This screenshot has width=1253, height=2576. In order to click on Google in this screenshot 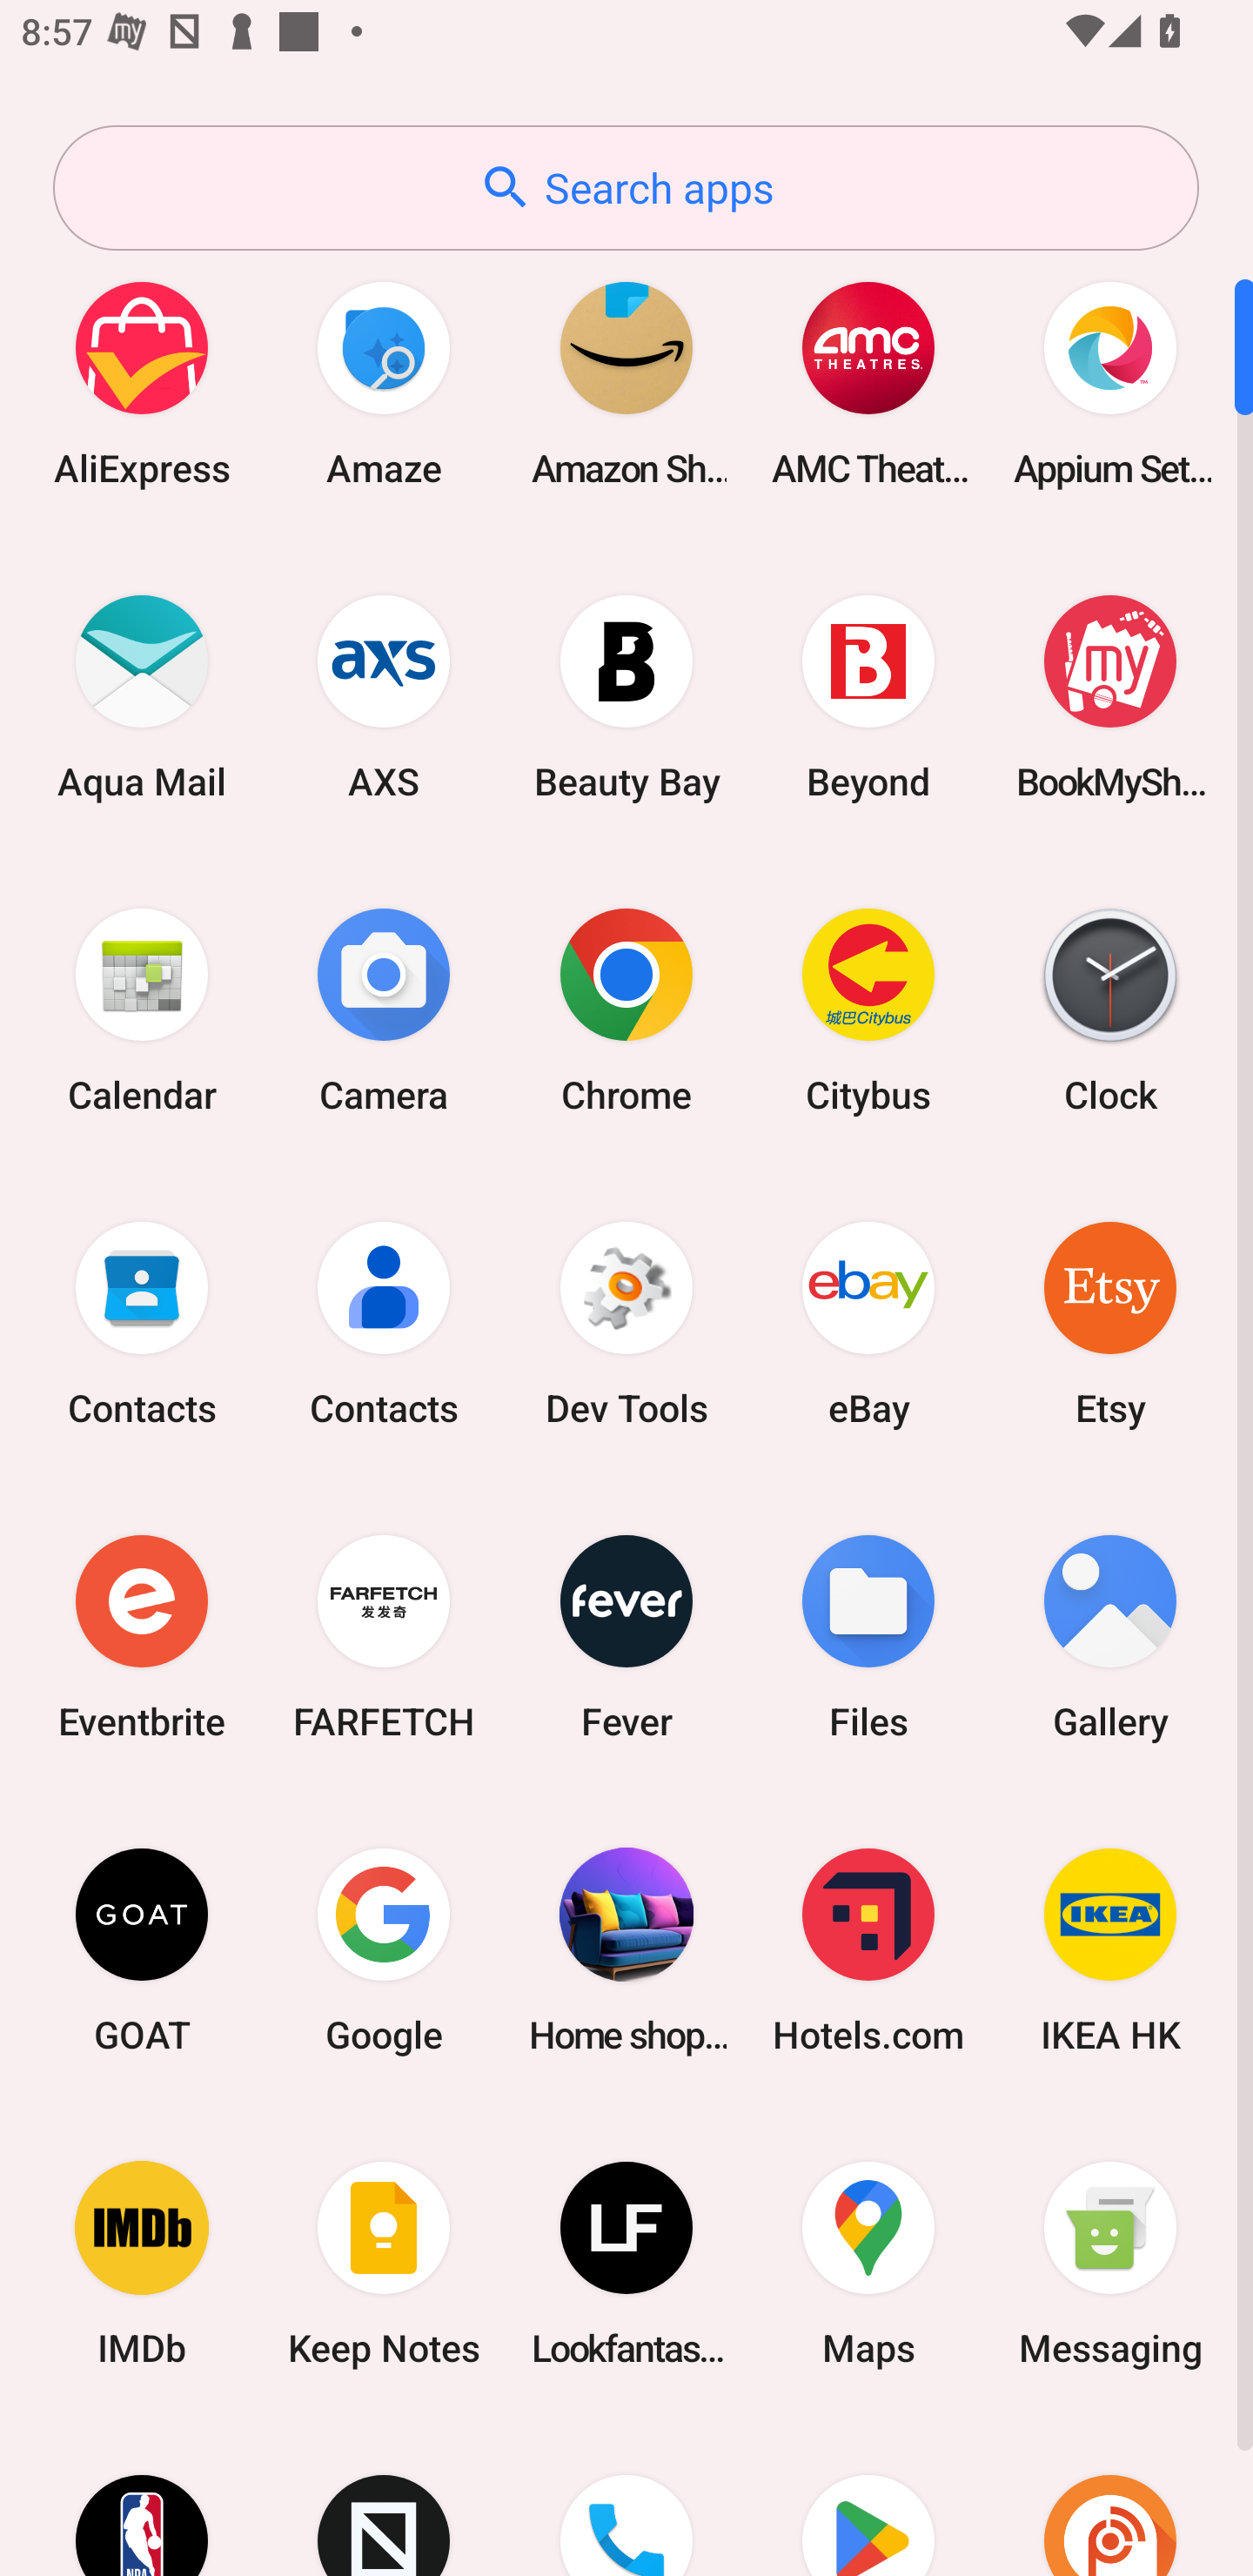, I will do `click(384, 1949)`.